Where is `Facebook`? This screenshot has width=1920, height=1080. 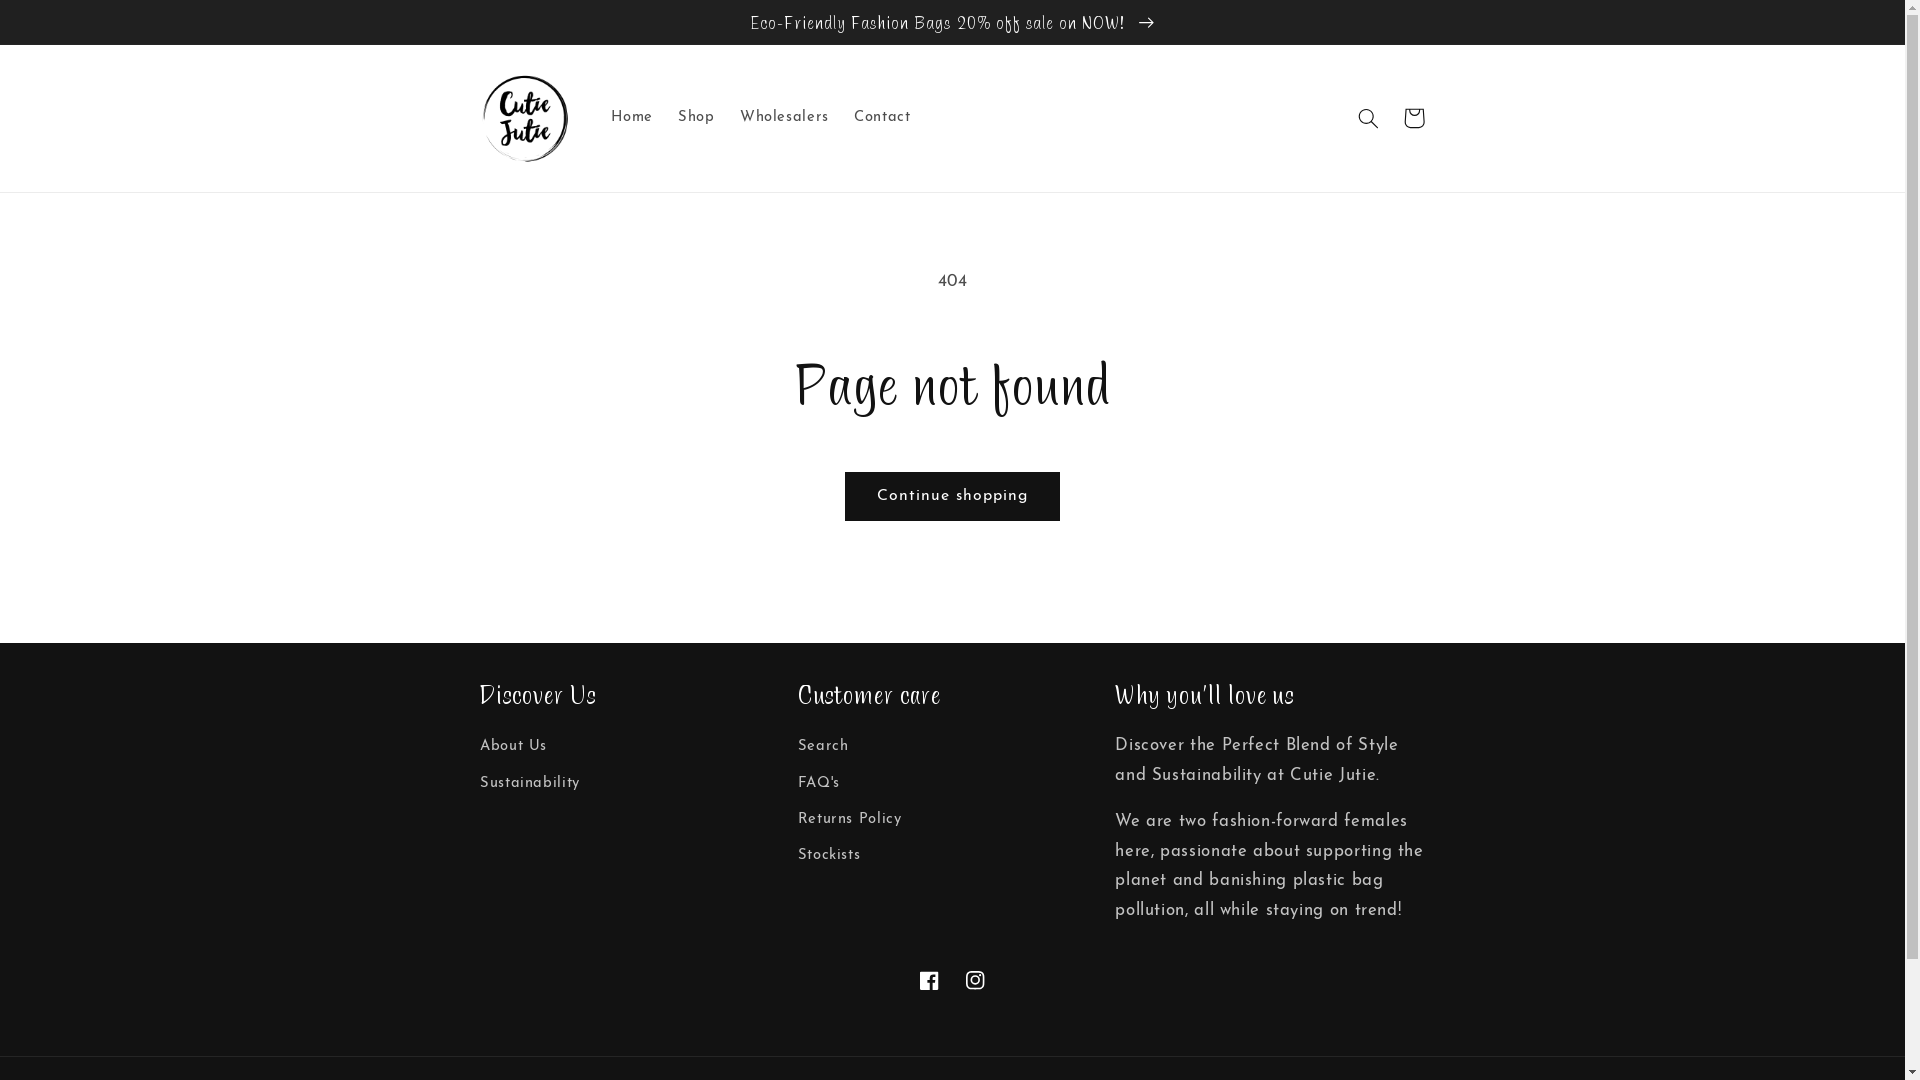
Facebook is located at coordinates (929, 980).